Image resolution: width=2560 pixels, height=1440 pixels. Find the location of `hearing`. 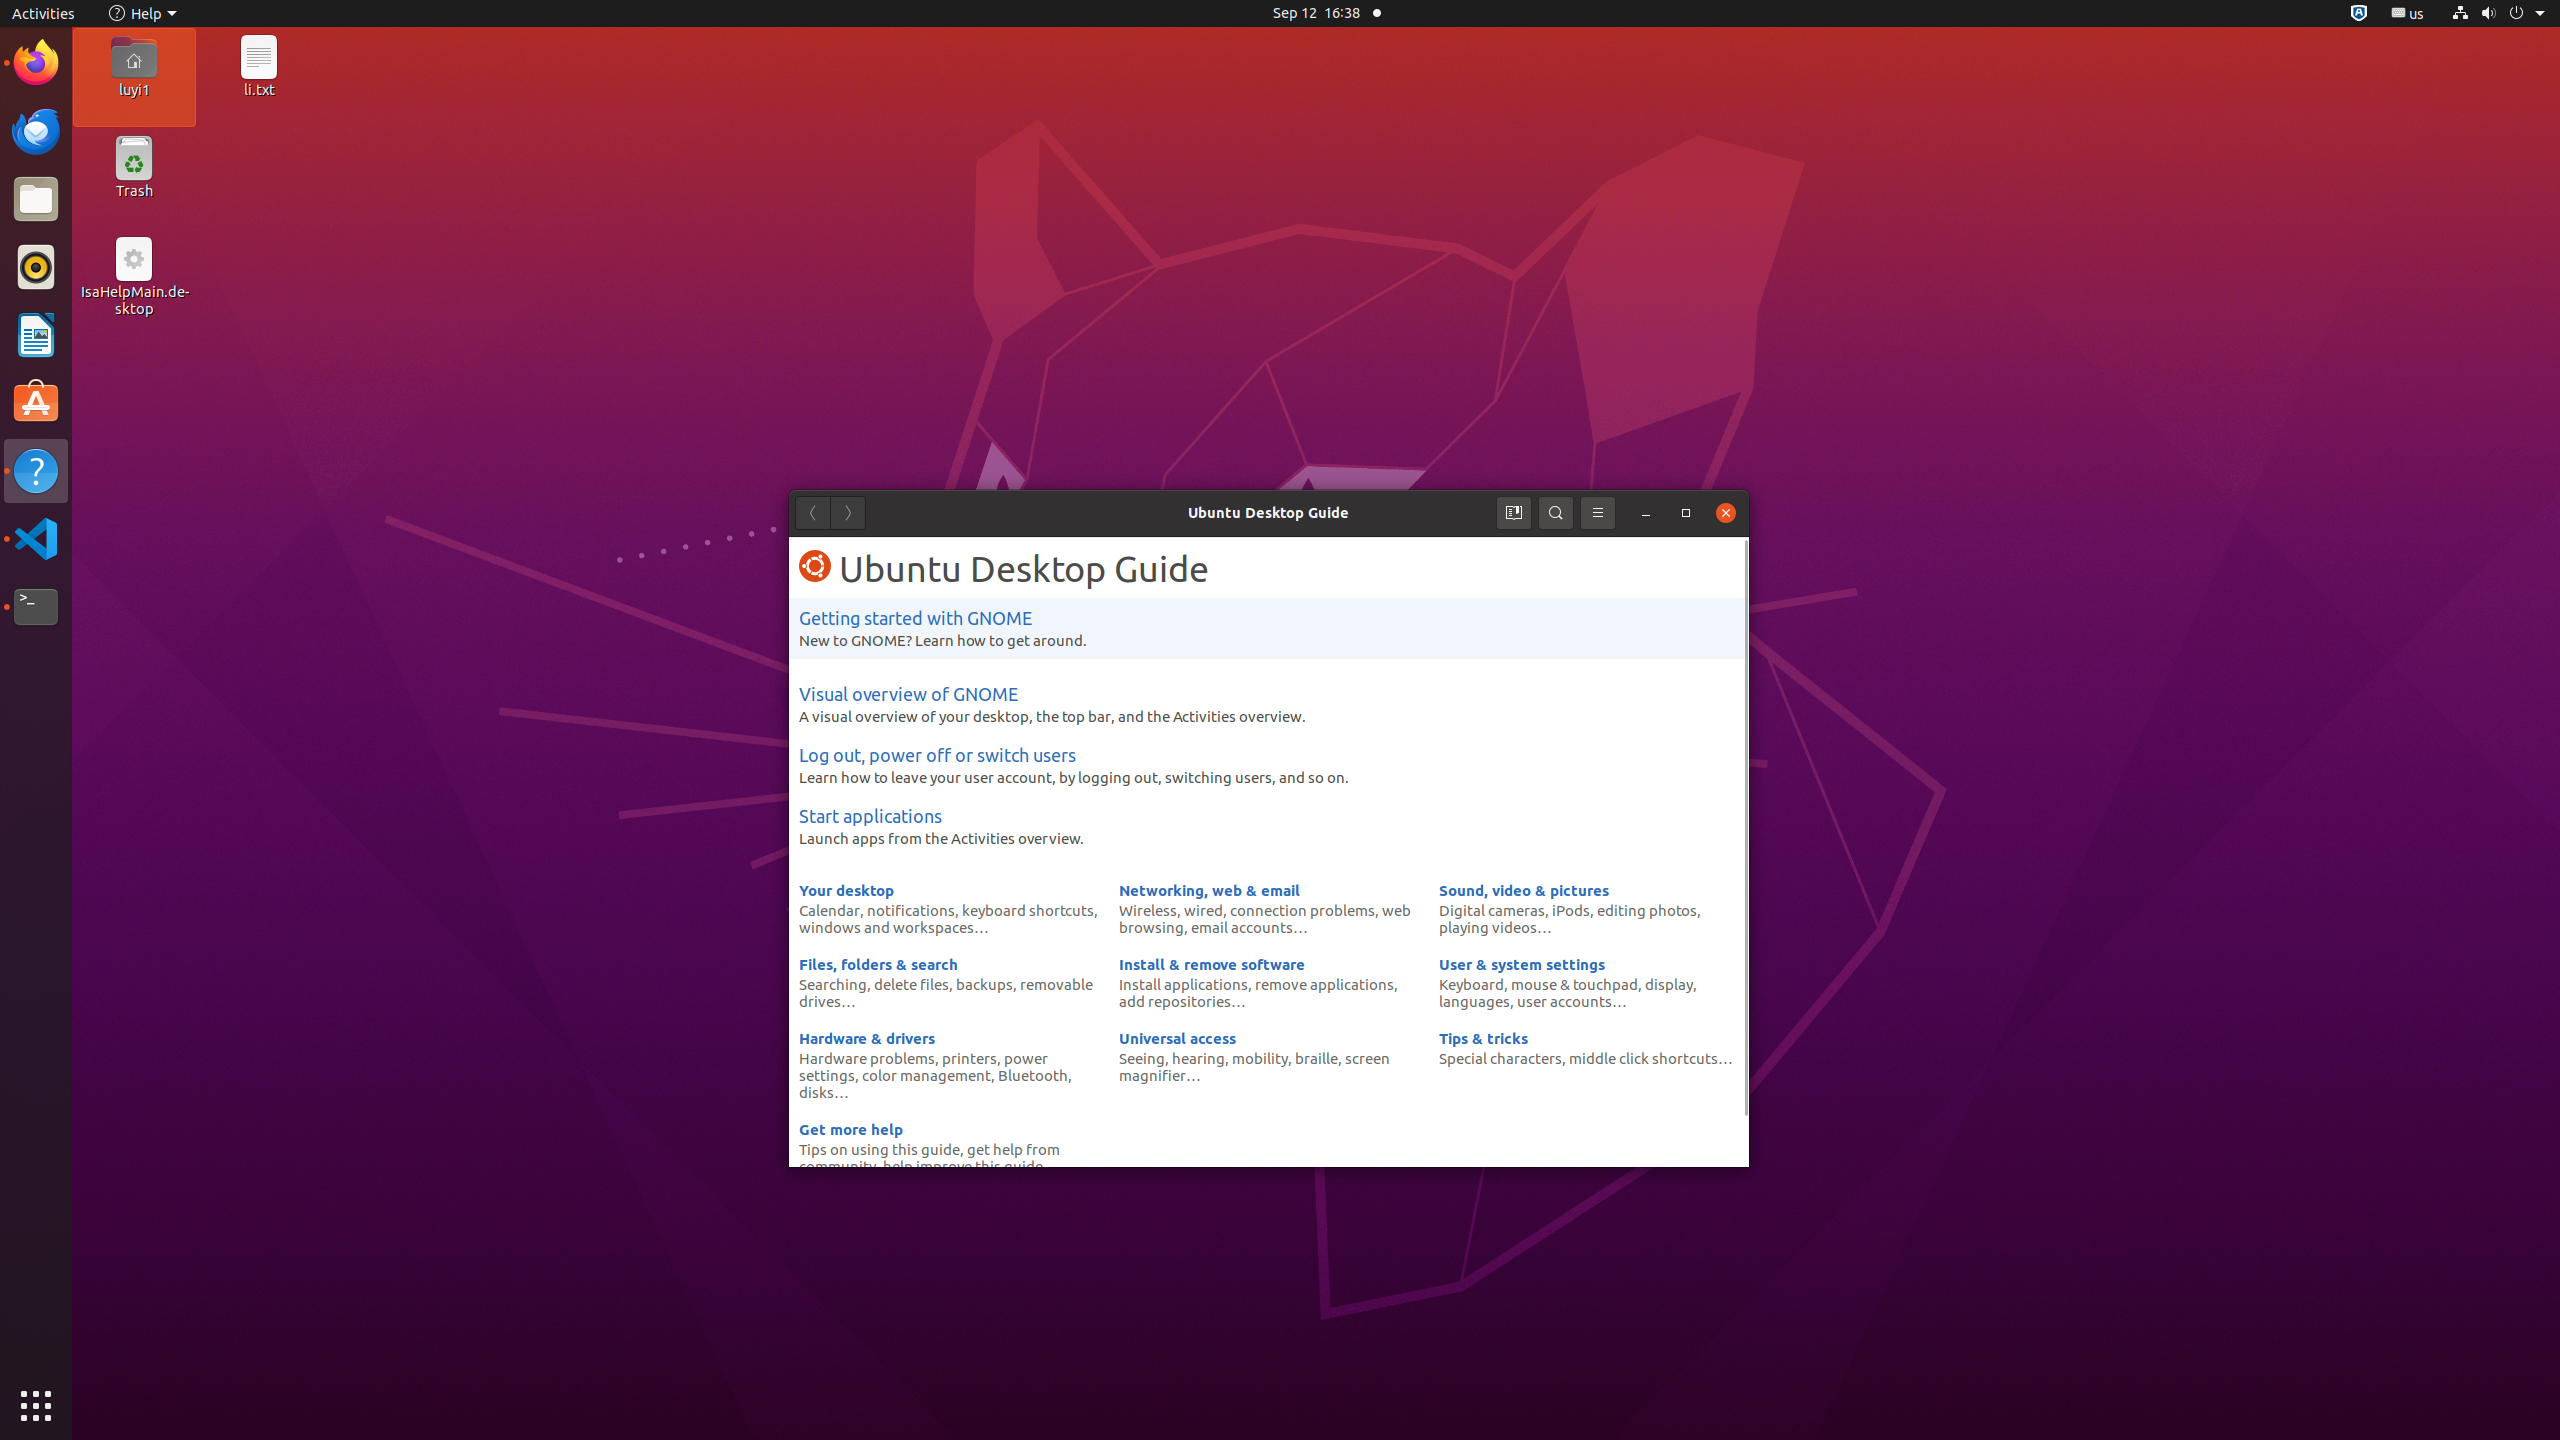

hearing is located at coordinates (1198, 1058).